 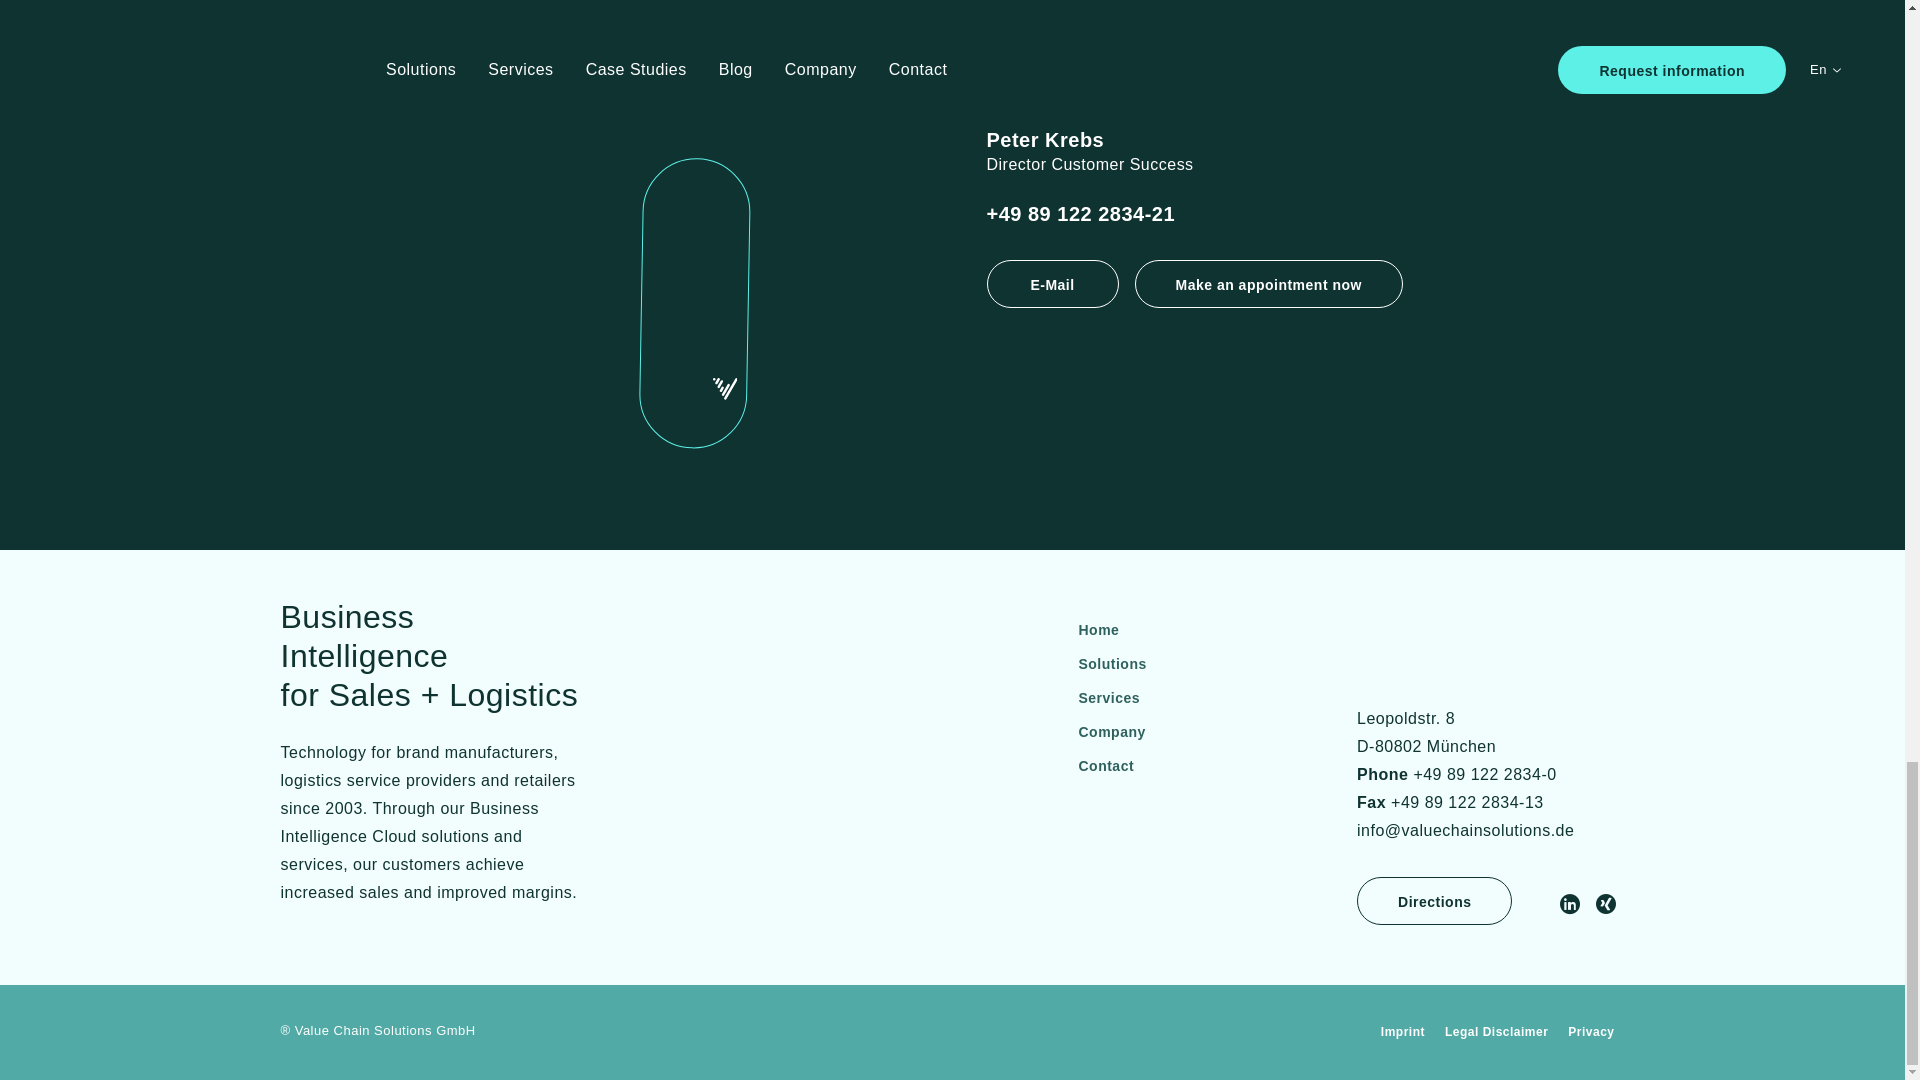 What do you see at coordinates (1052, 284) in the screenshot?
I see `E-Mail` at bounding box center [1052, 284].